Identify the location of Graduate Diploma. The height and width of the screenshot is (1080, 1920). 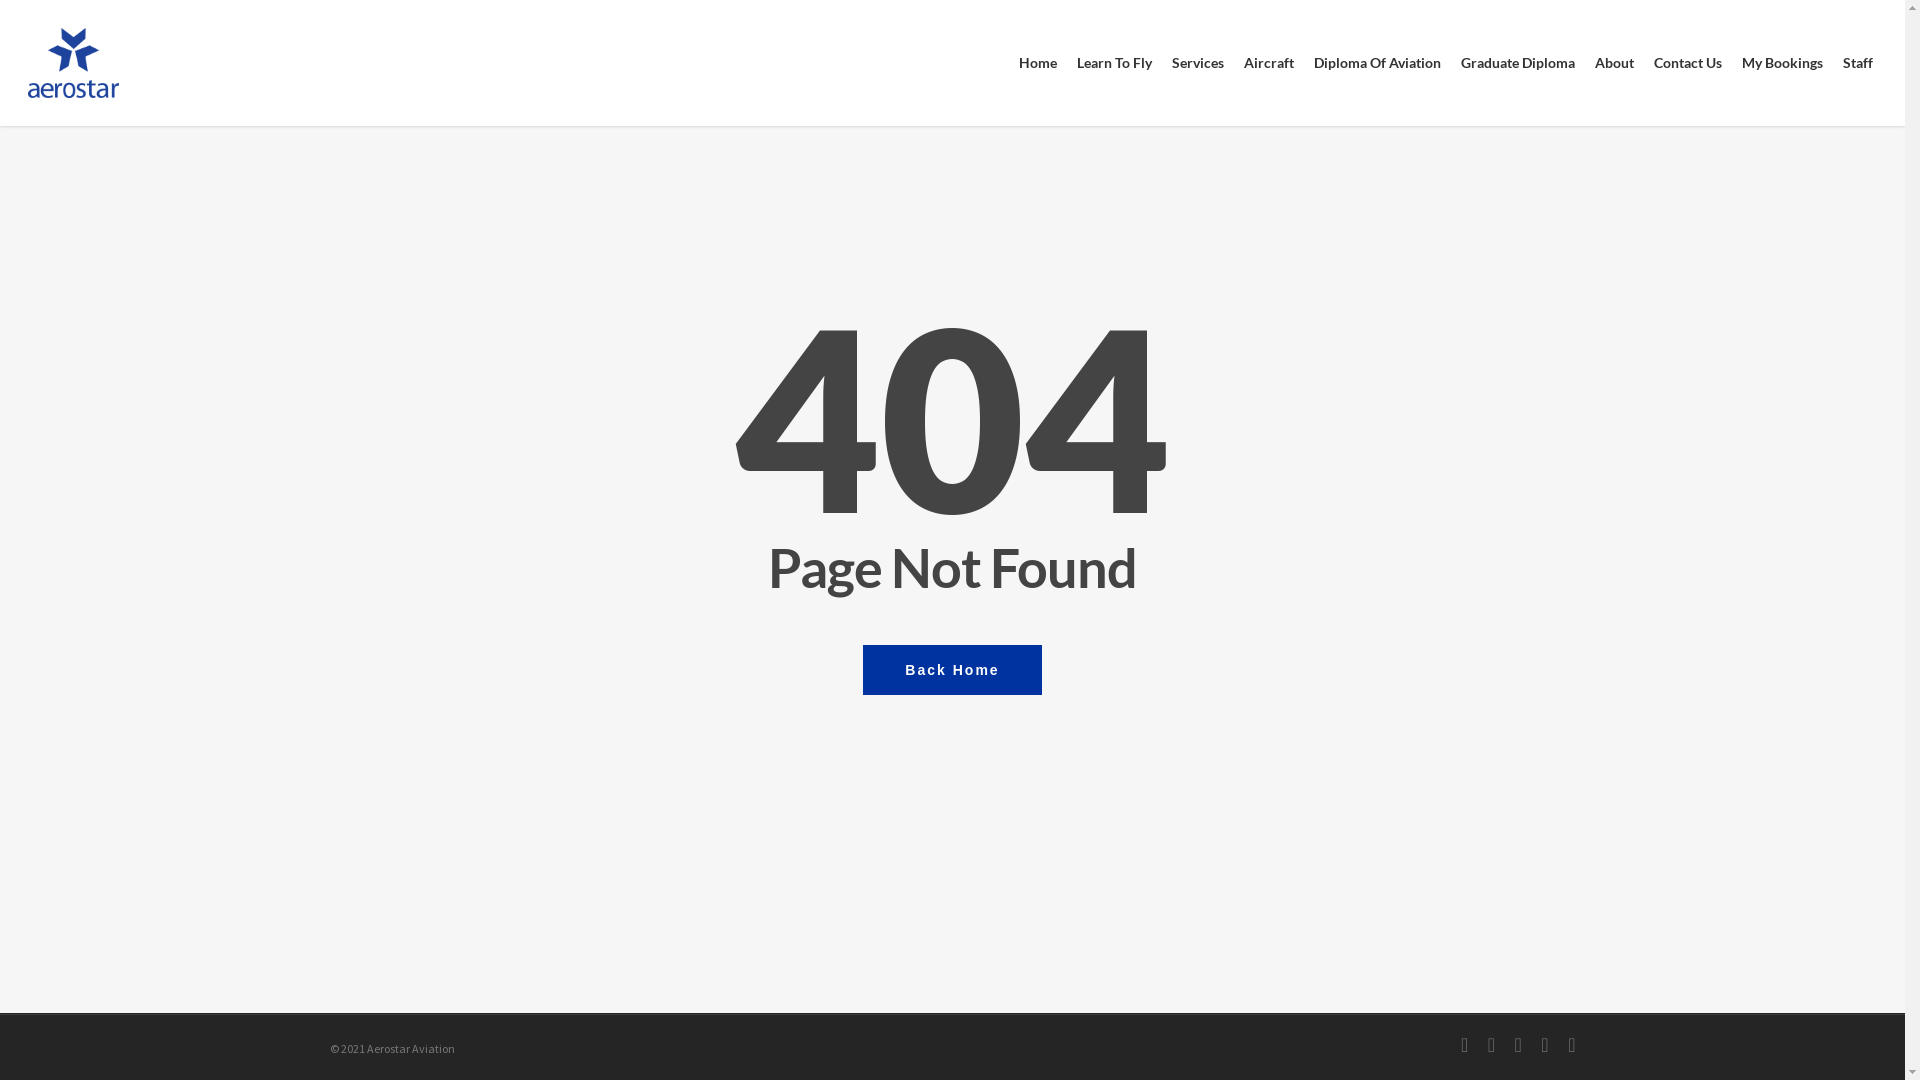
(1518, 63).